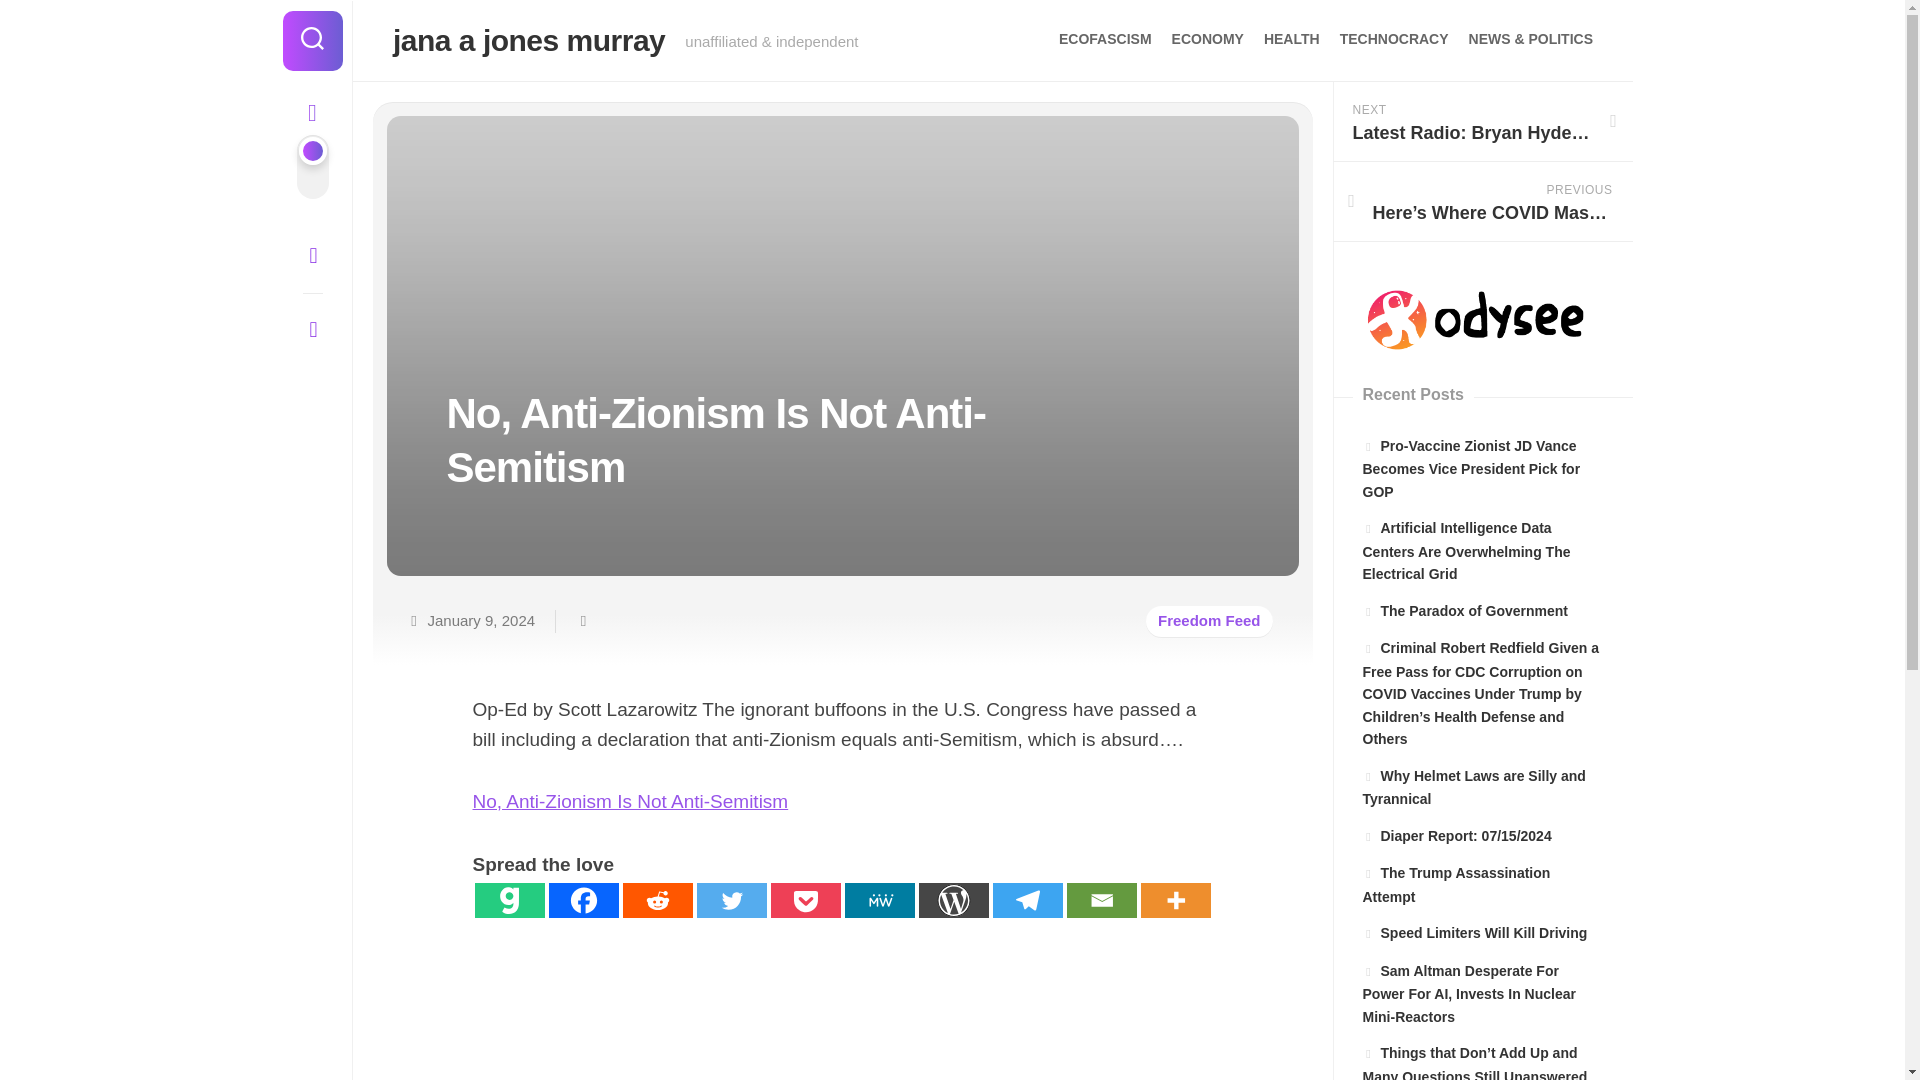 The height and width of the screenshot is (1080, 1920). What do you see at coordinates (1026, 900) in the screenshot?
I see `Telegram` at bounding box center [1026, 900].